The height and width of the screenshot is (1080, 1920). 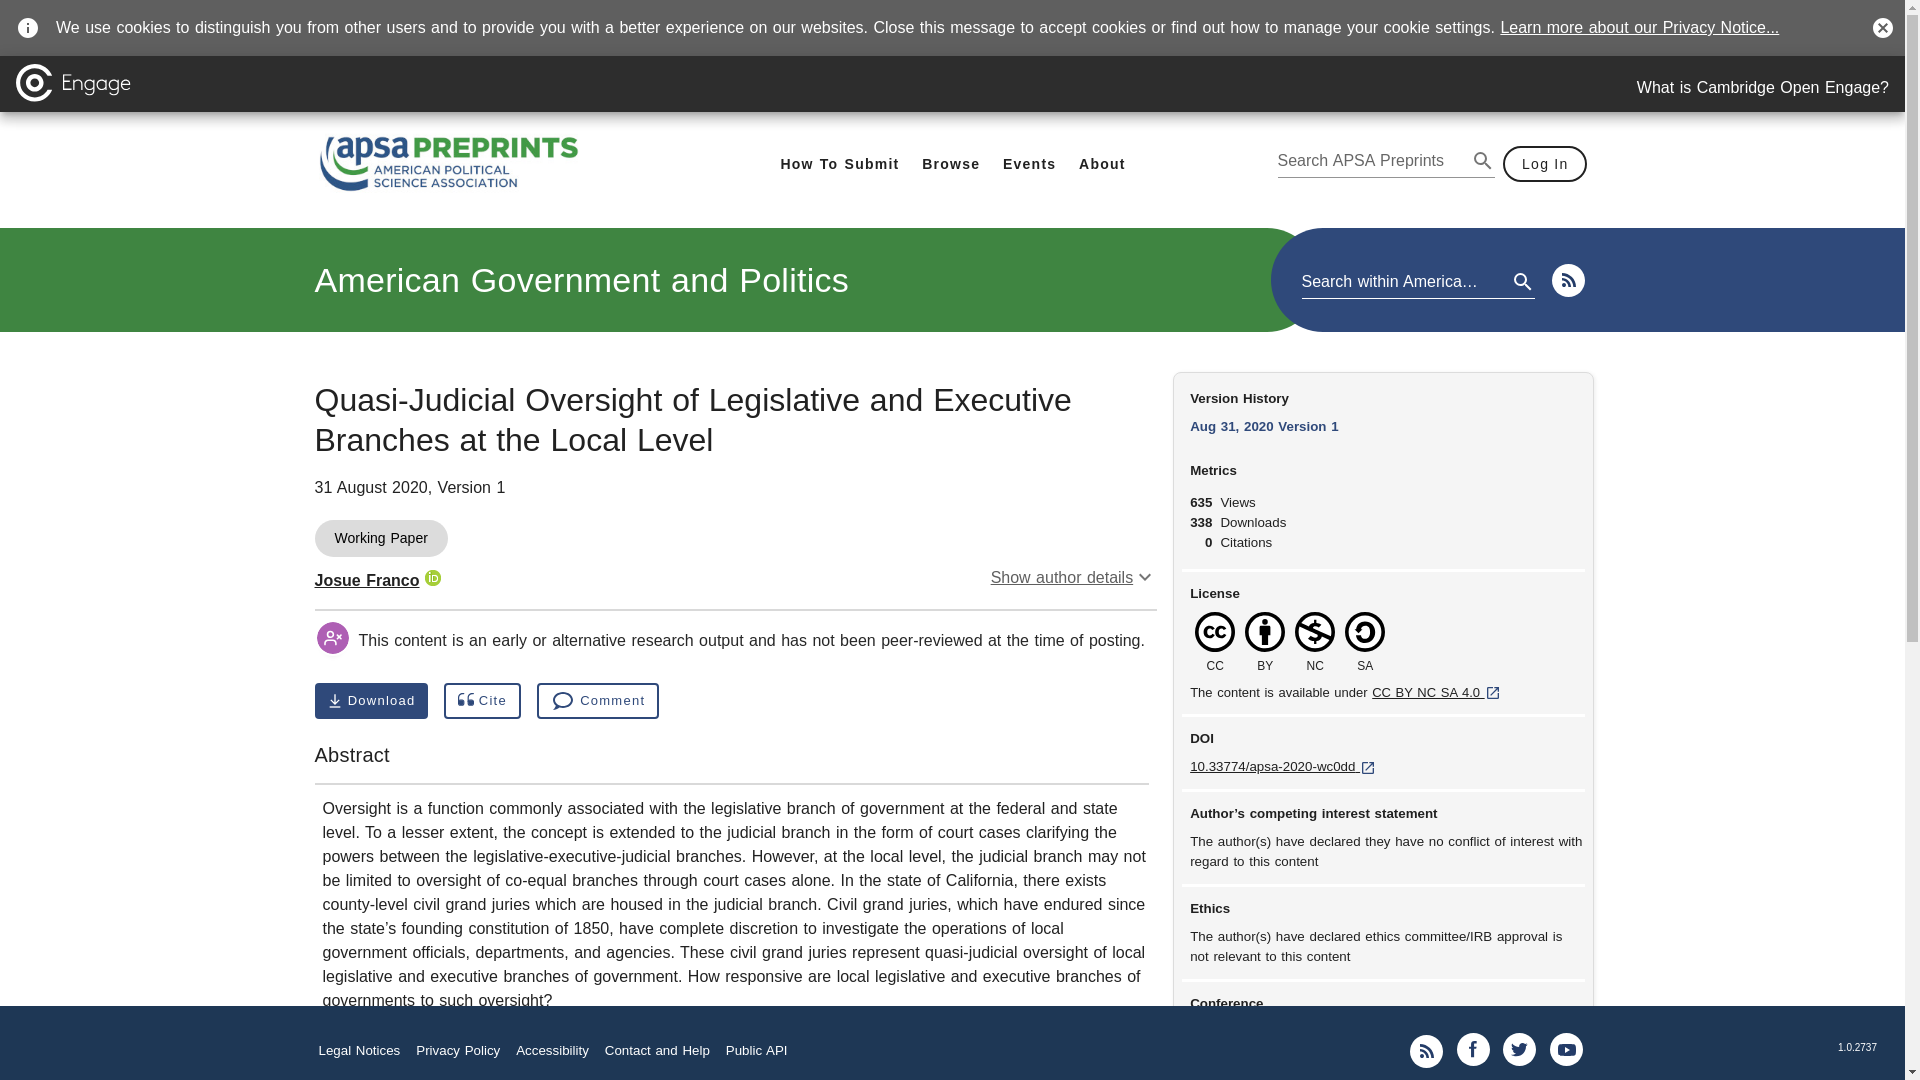 What do you see at coordinates (950, 164) in the screenshot?
I see `Browse` at bounding box center [950, 164].